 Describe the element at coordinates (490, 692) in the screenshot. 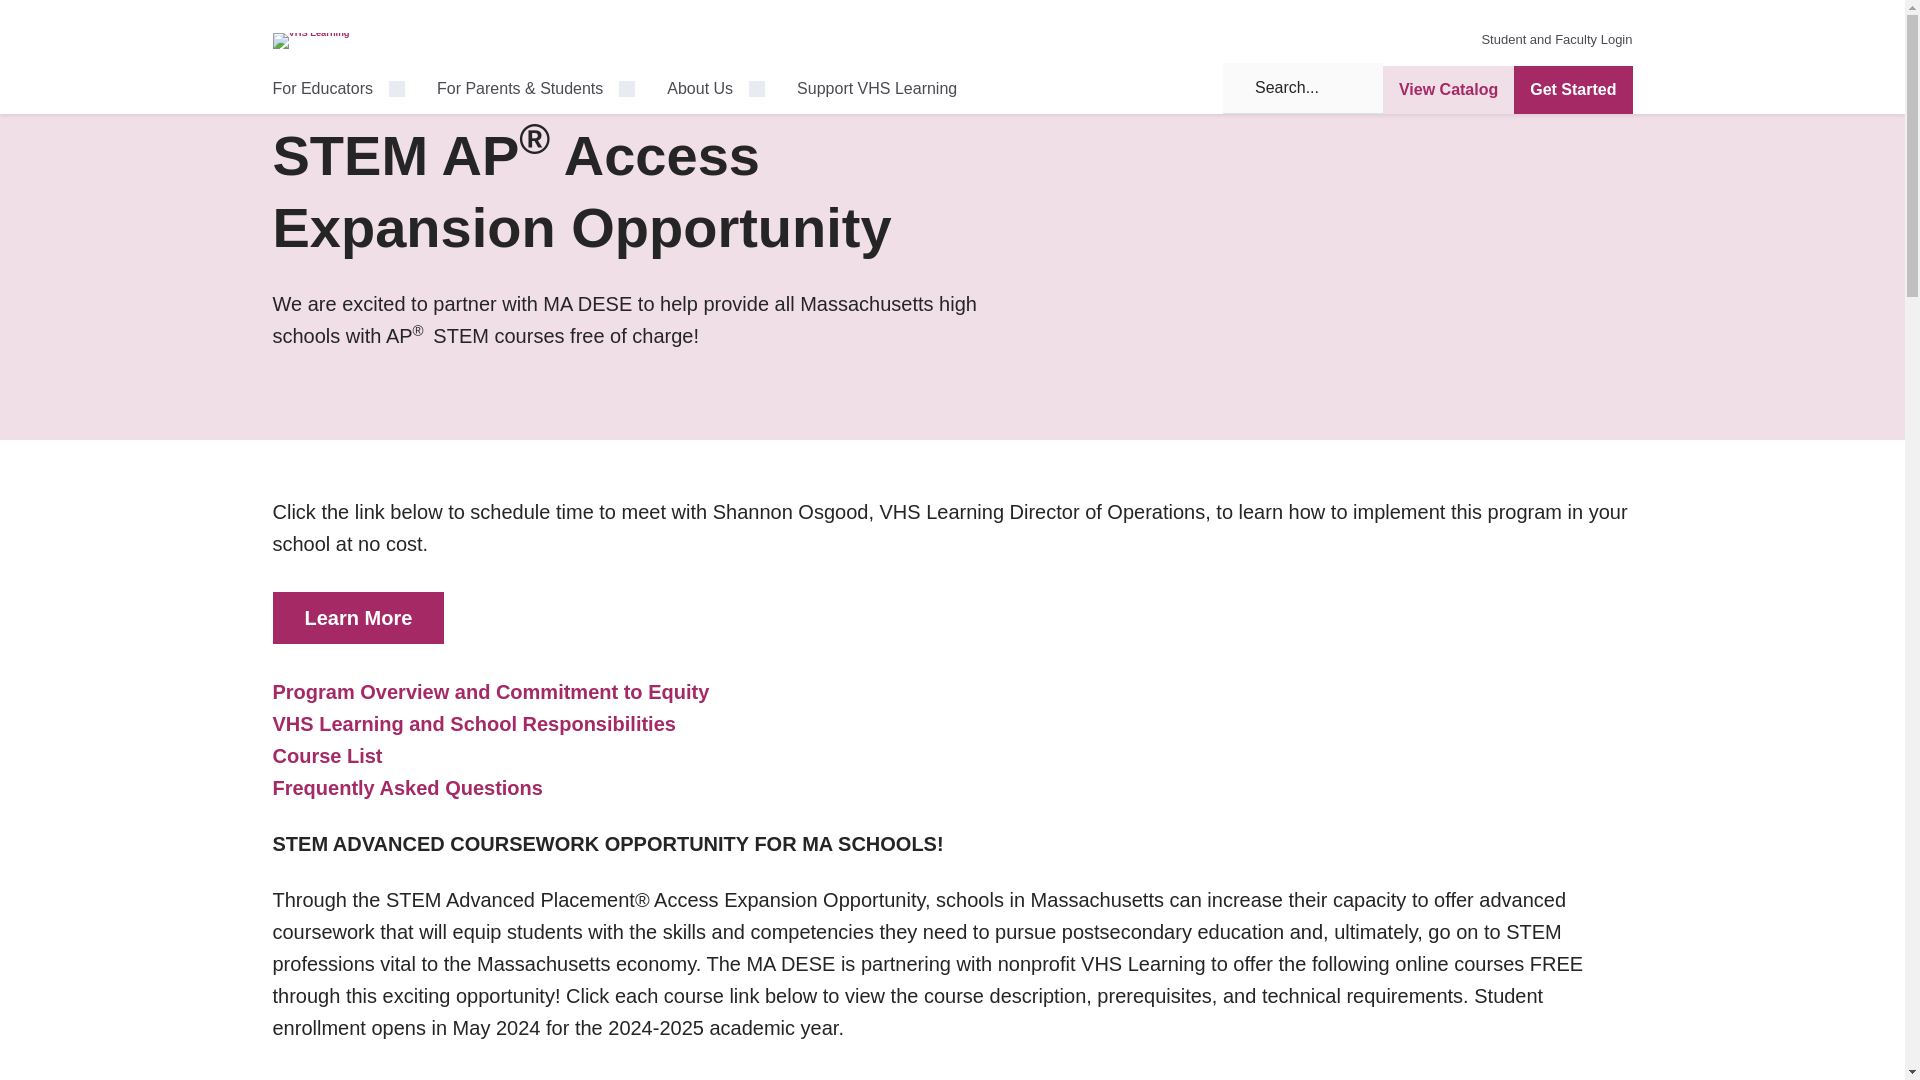

I see `Program Overview and Commitment to Equity` at that location.